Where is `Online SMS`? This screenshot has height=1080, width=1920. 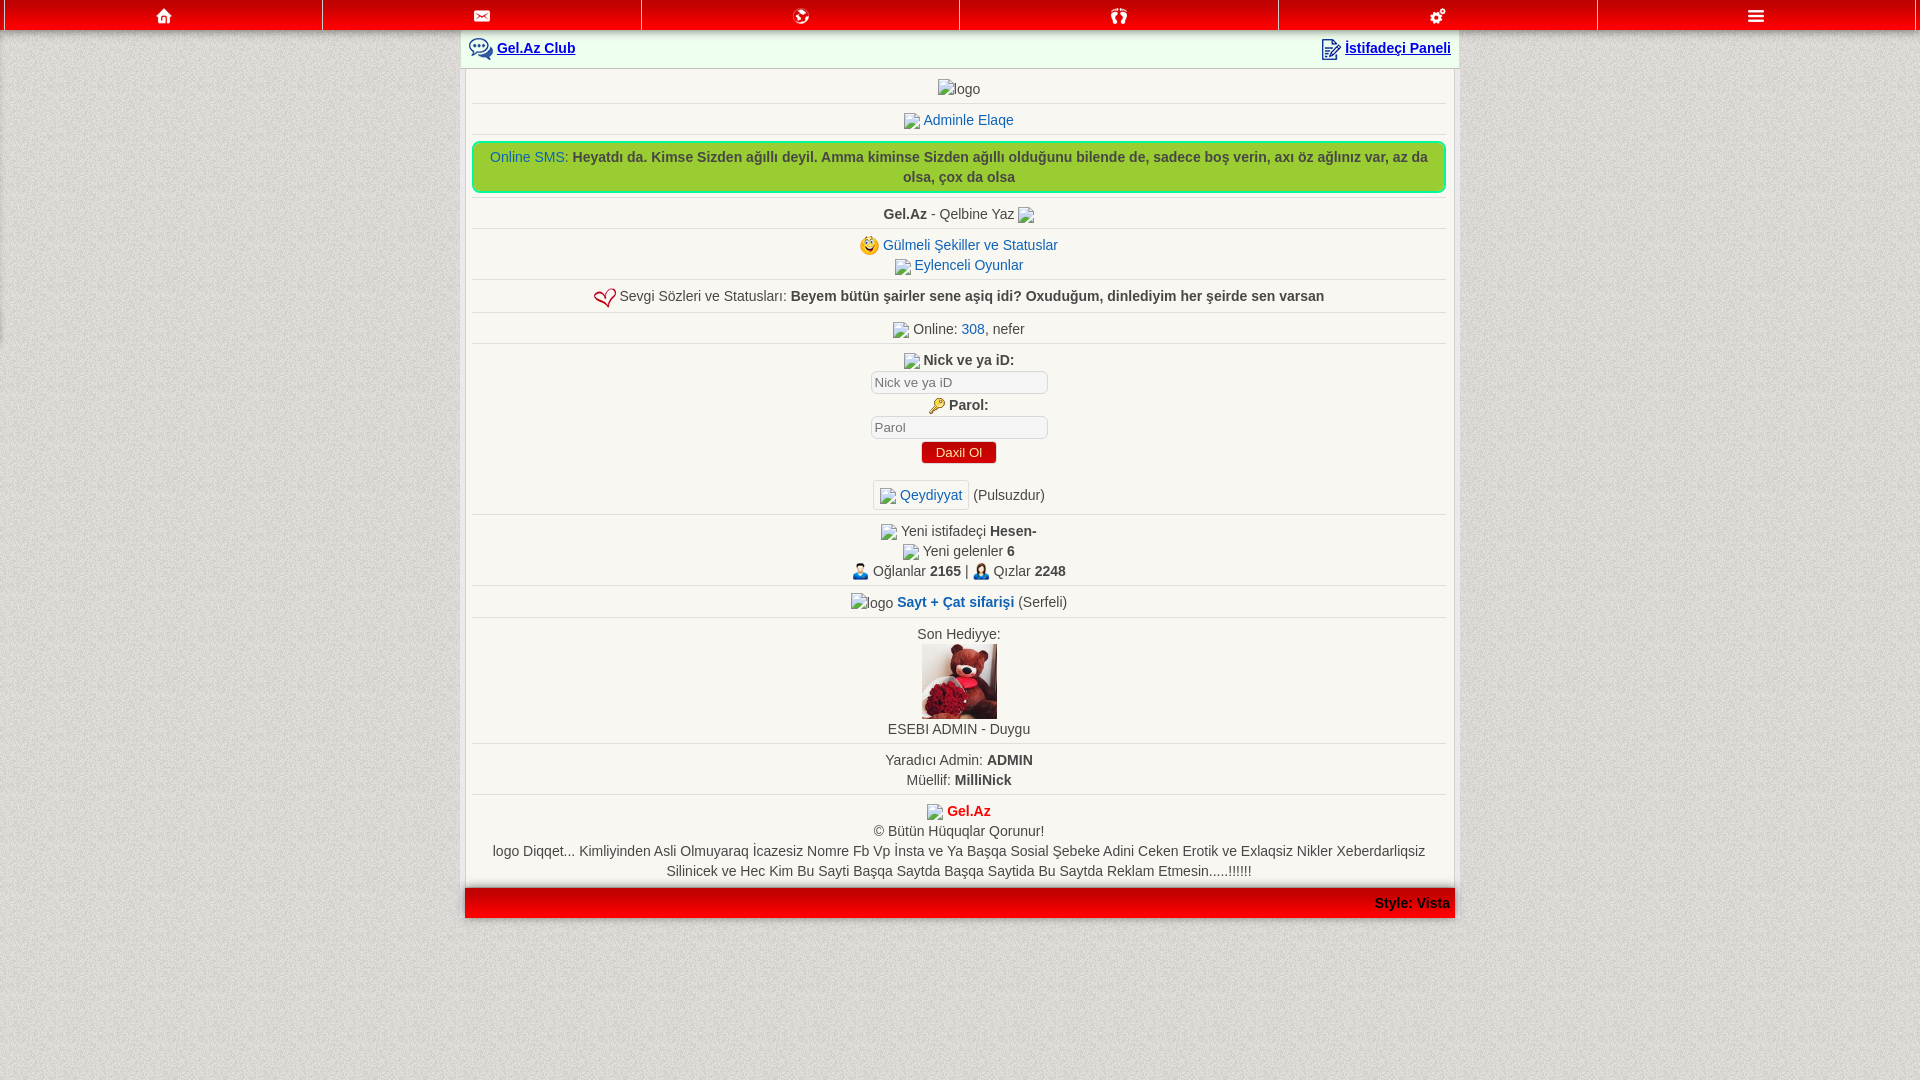 Online SMS is located at coordinates (527, 157).